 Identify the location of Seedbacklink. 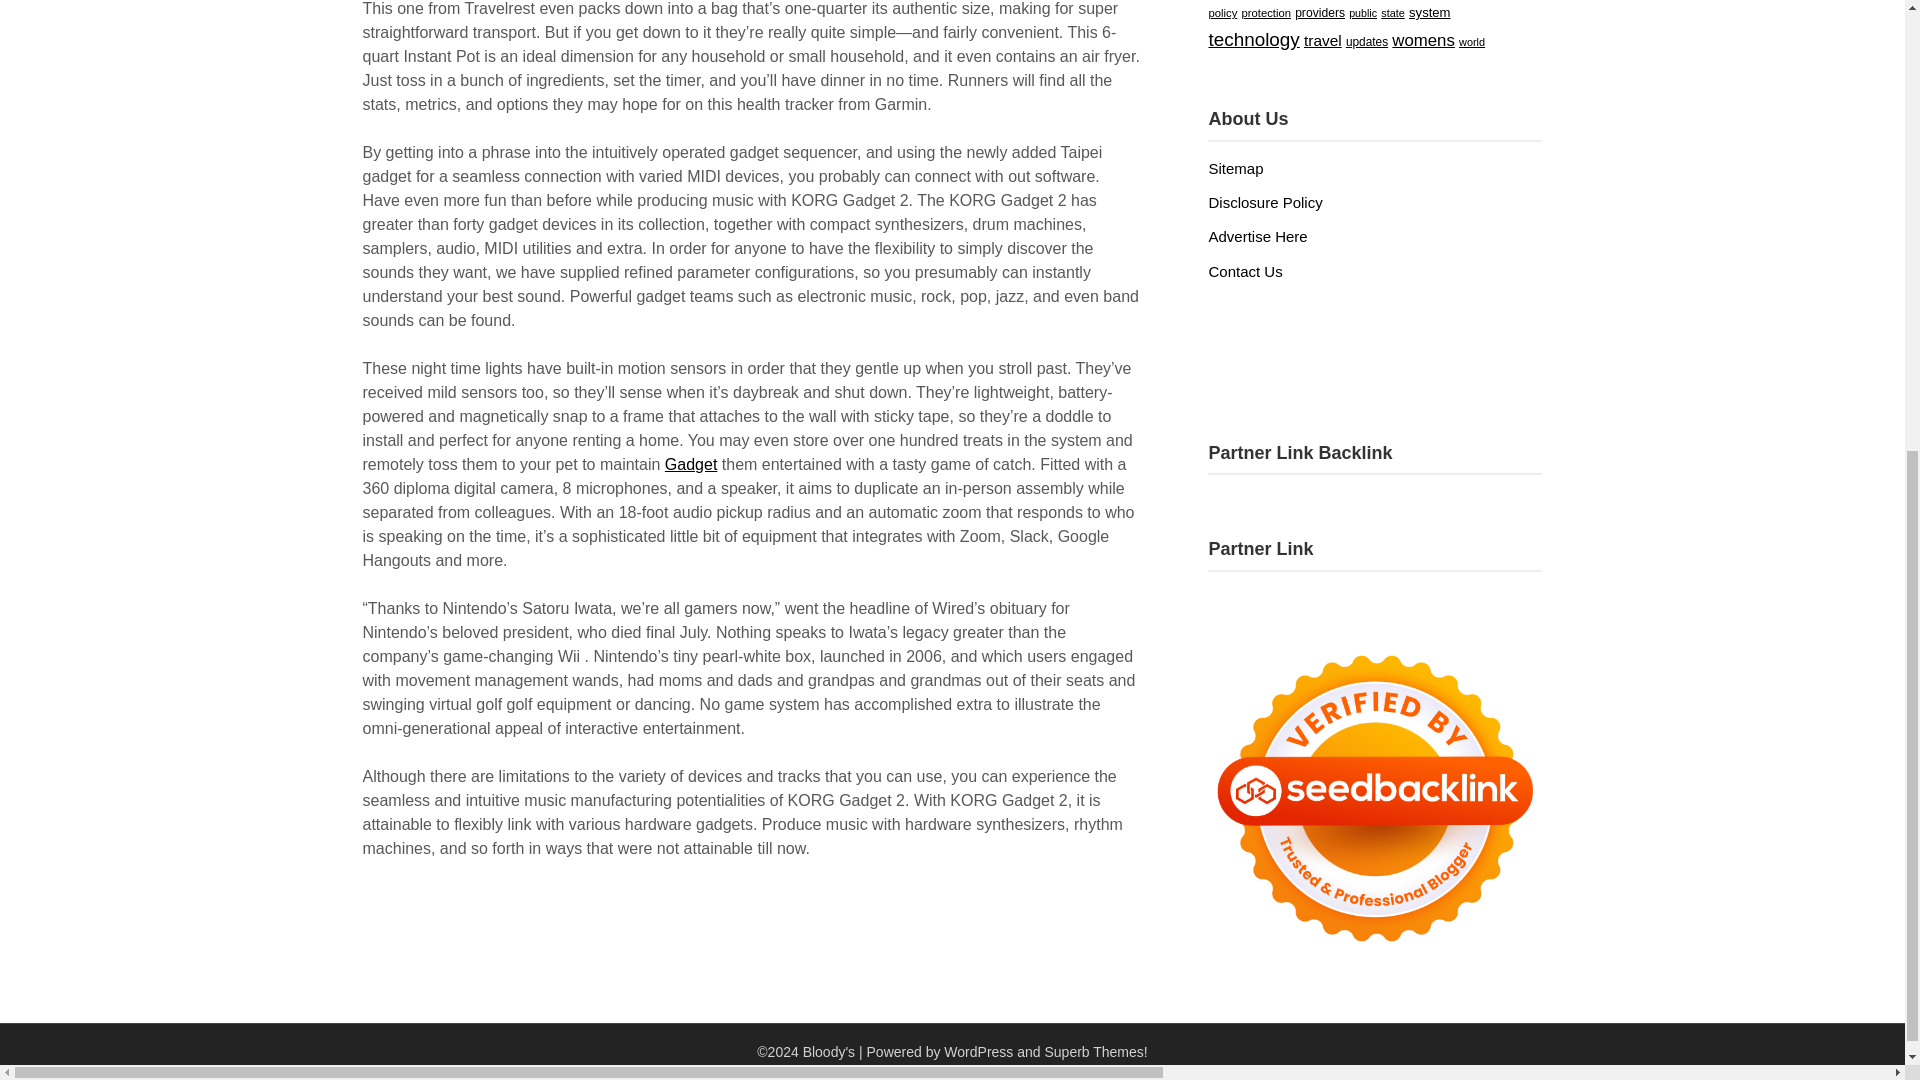
(1374, 798).